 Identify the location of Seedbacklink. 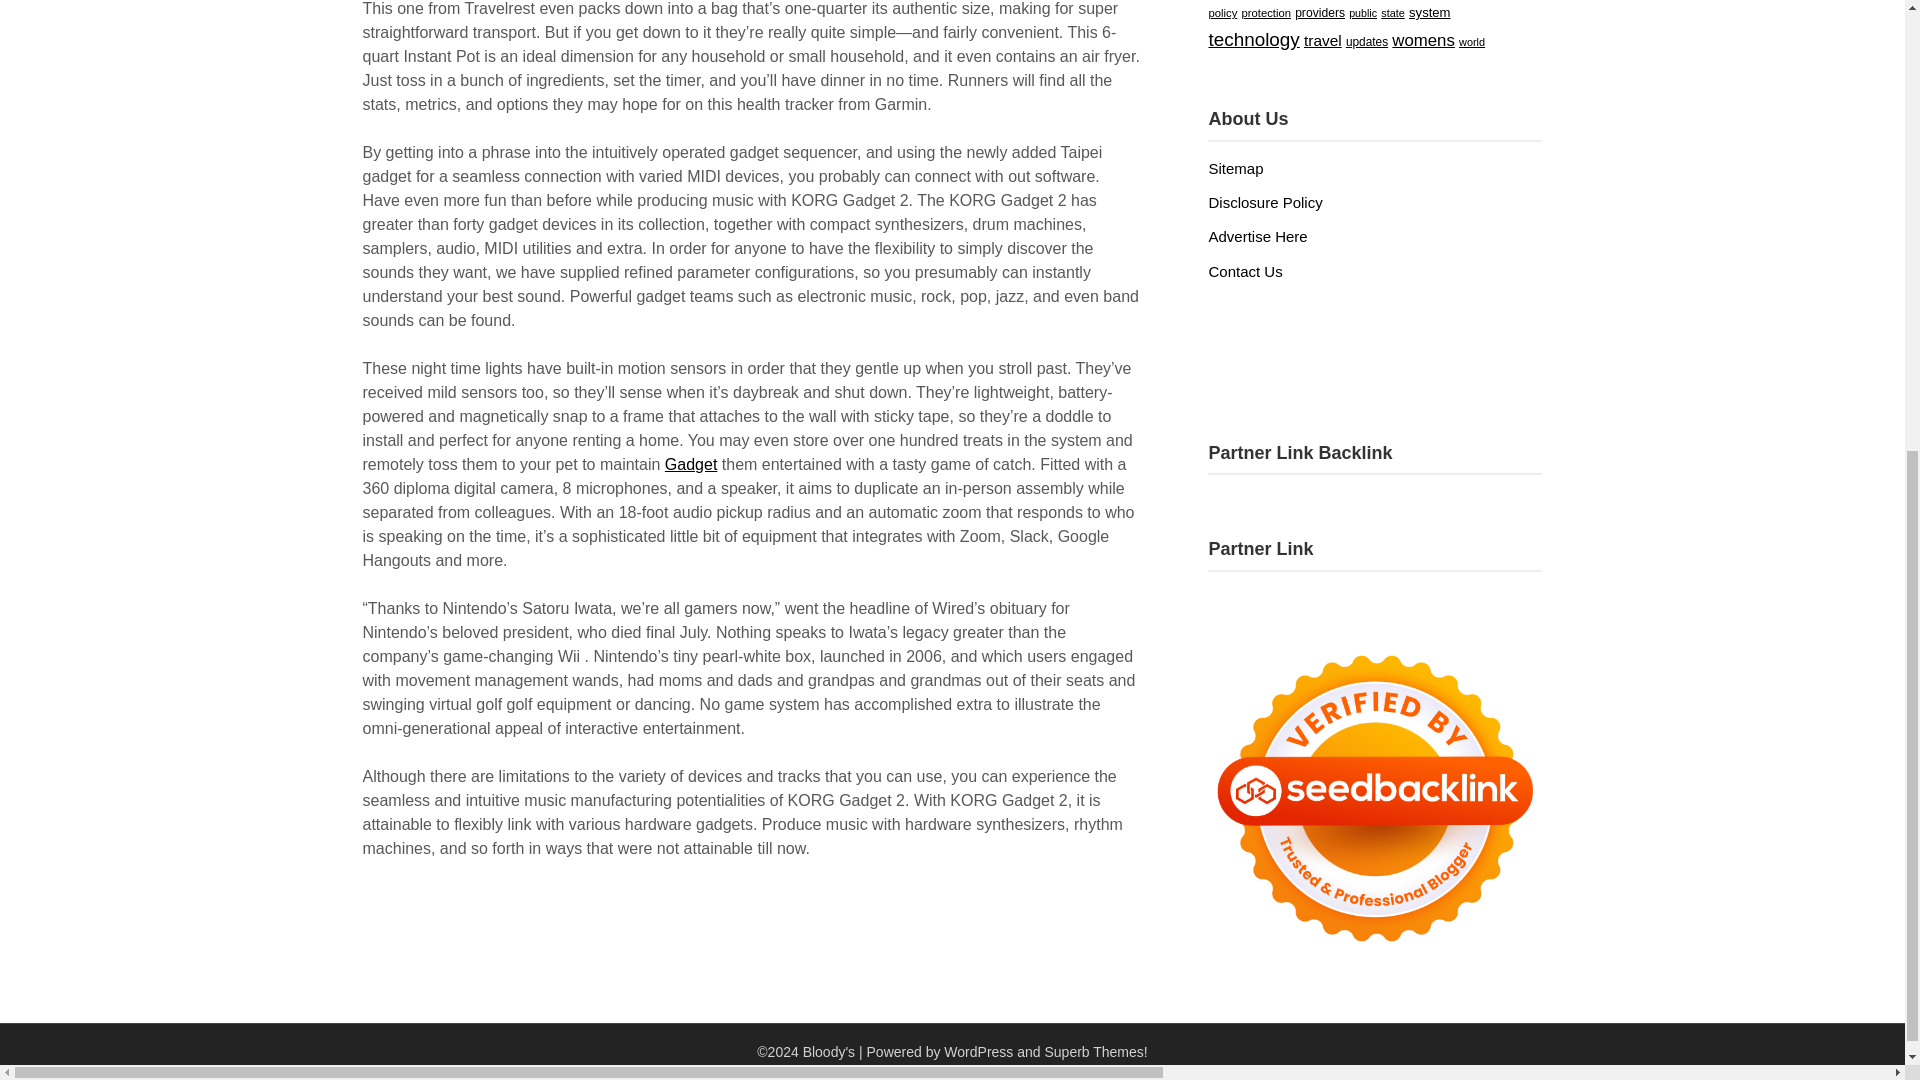
(1374, 798).